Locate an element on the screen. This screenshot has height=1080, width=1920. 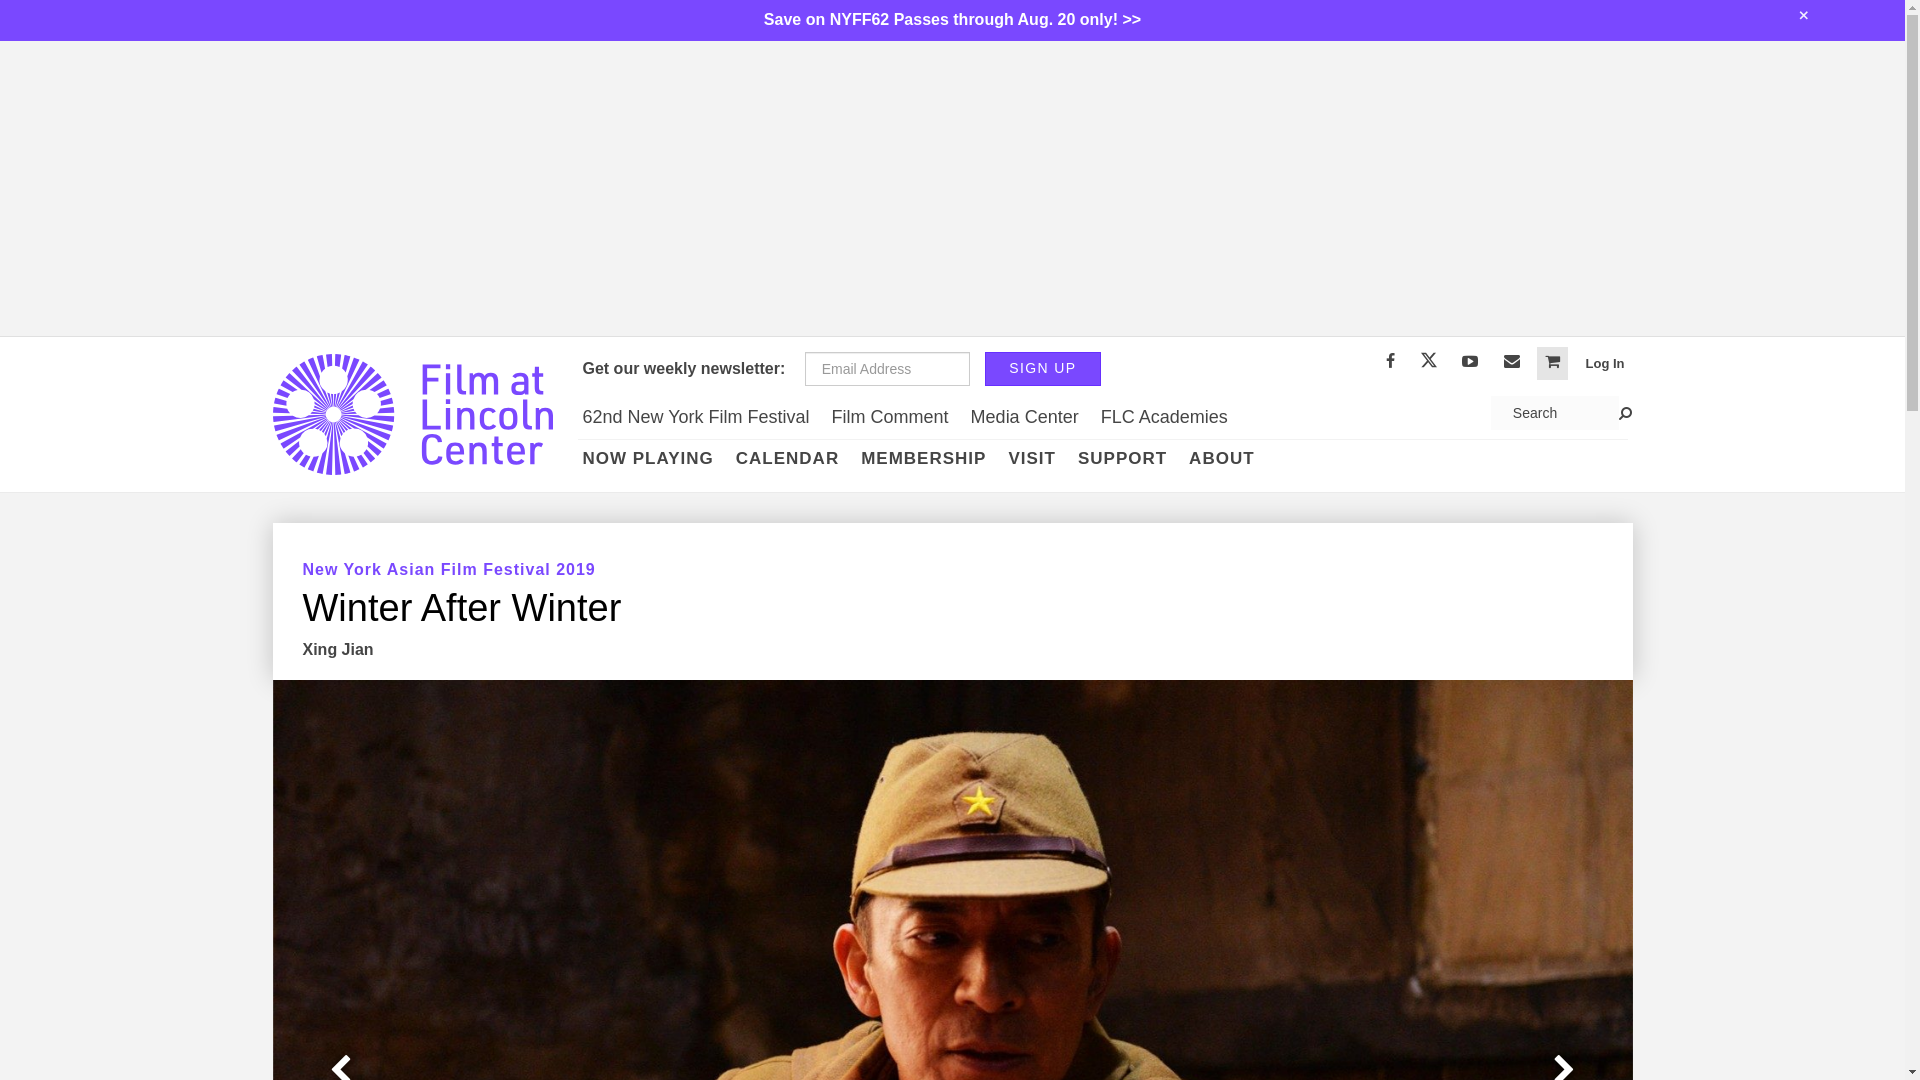
Log In is located at coordinates (1606, 363).